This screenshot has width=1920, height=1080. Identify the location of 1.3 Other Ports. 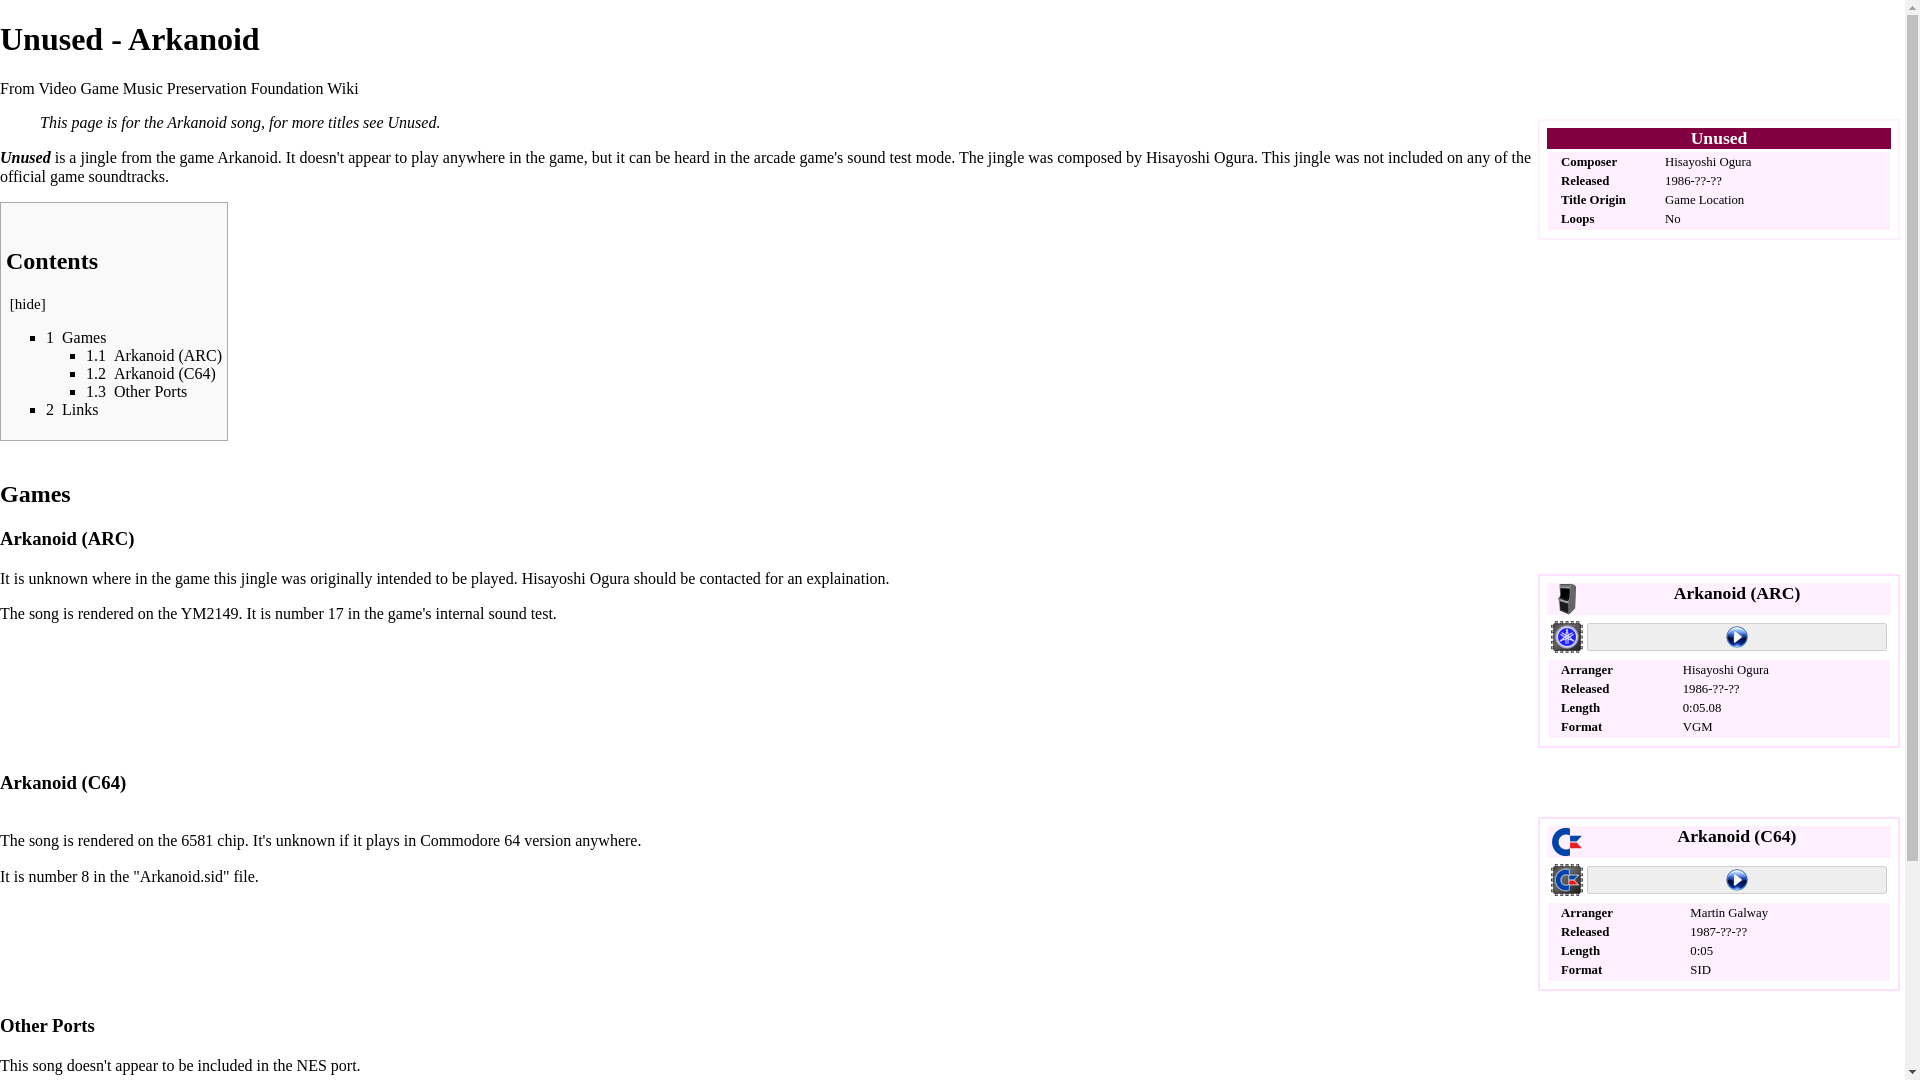
(136, 391).